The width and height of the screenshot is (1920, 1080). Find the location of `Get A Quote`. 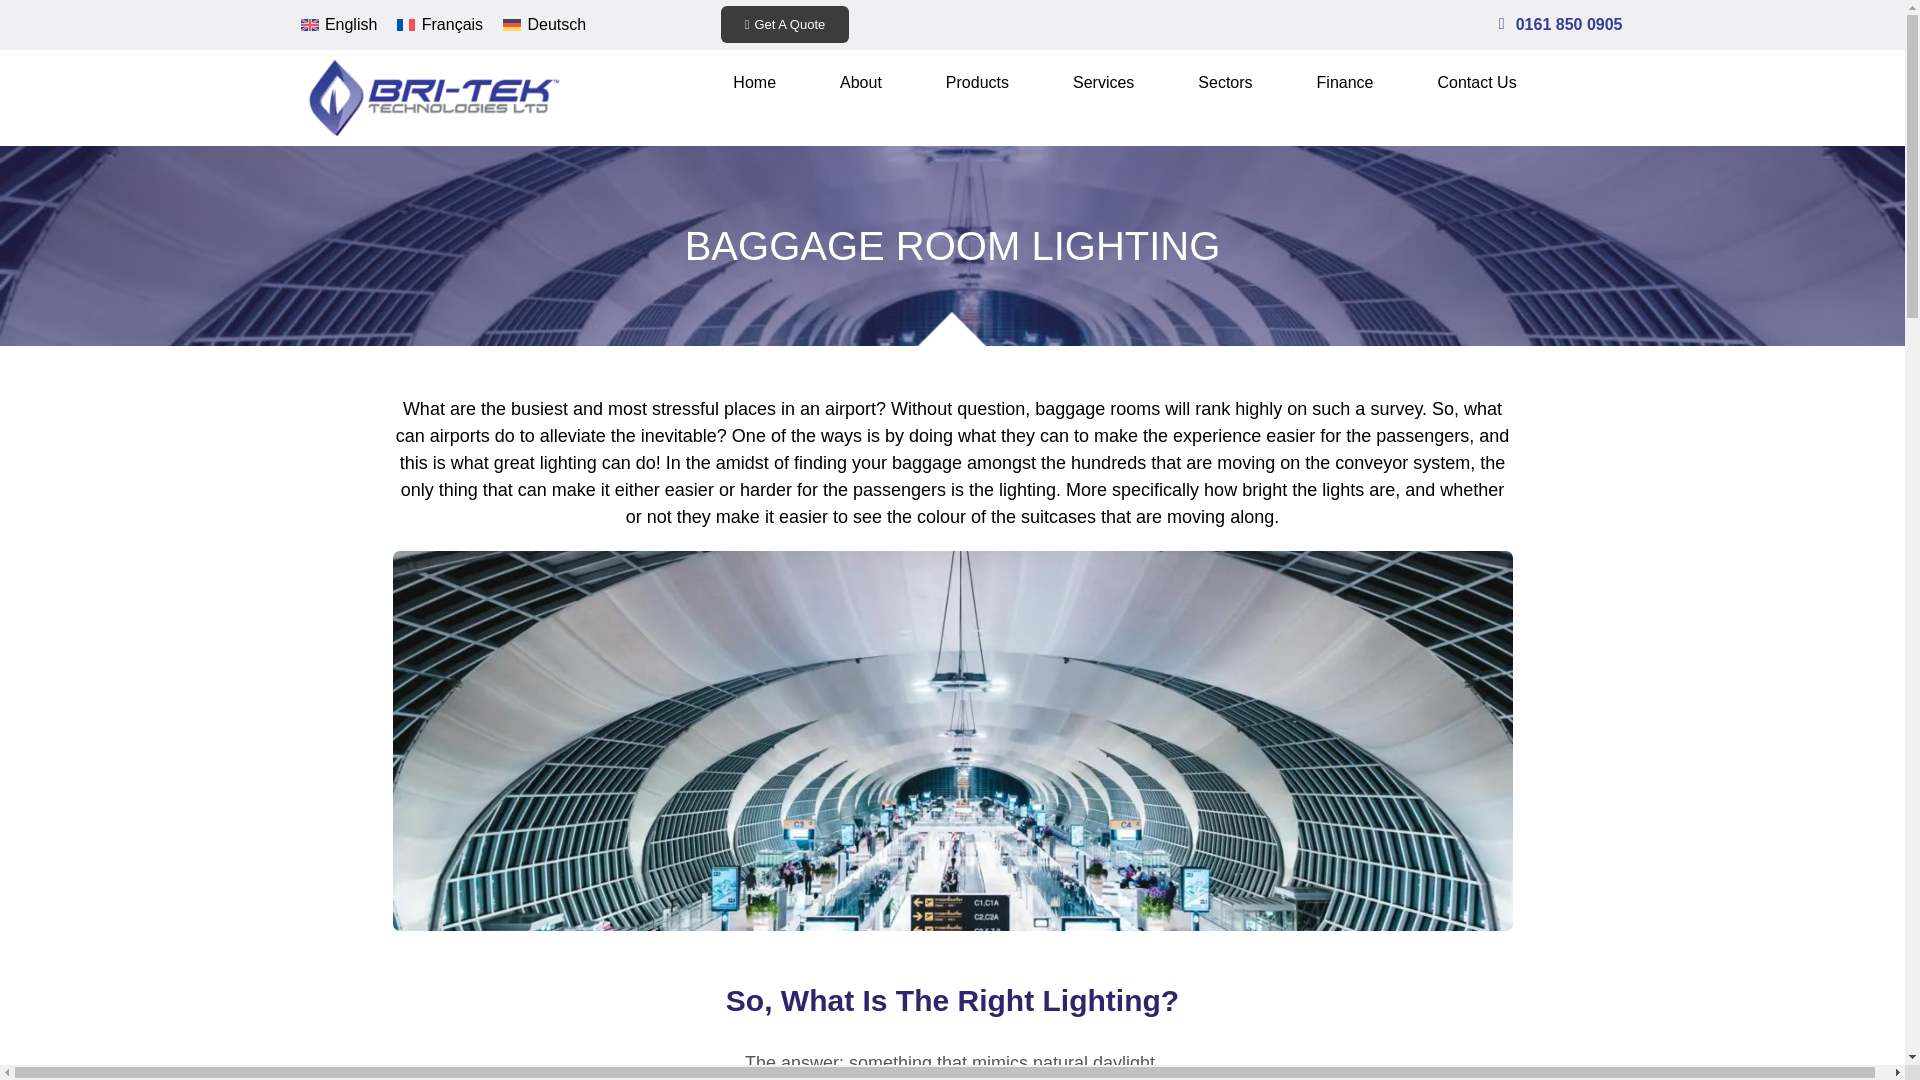

Get A Quote is located at coordinates (786, 24).